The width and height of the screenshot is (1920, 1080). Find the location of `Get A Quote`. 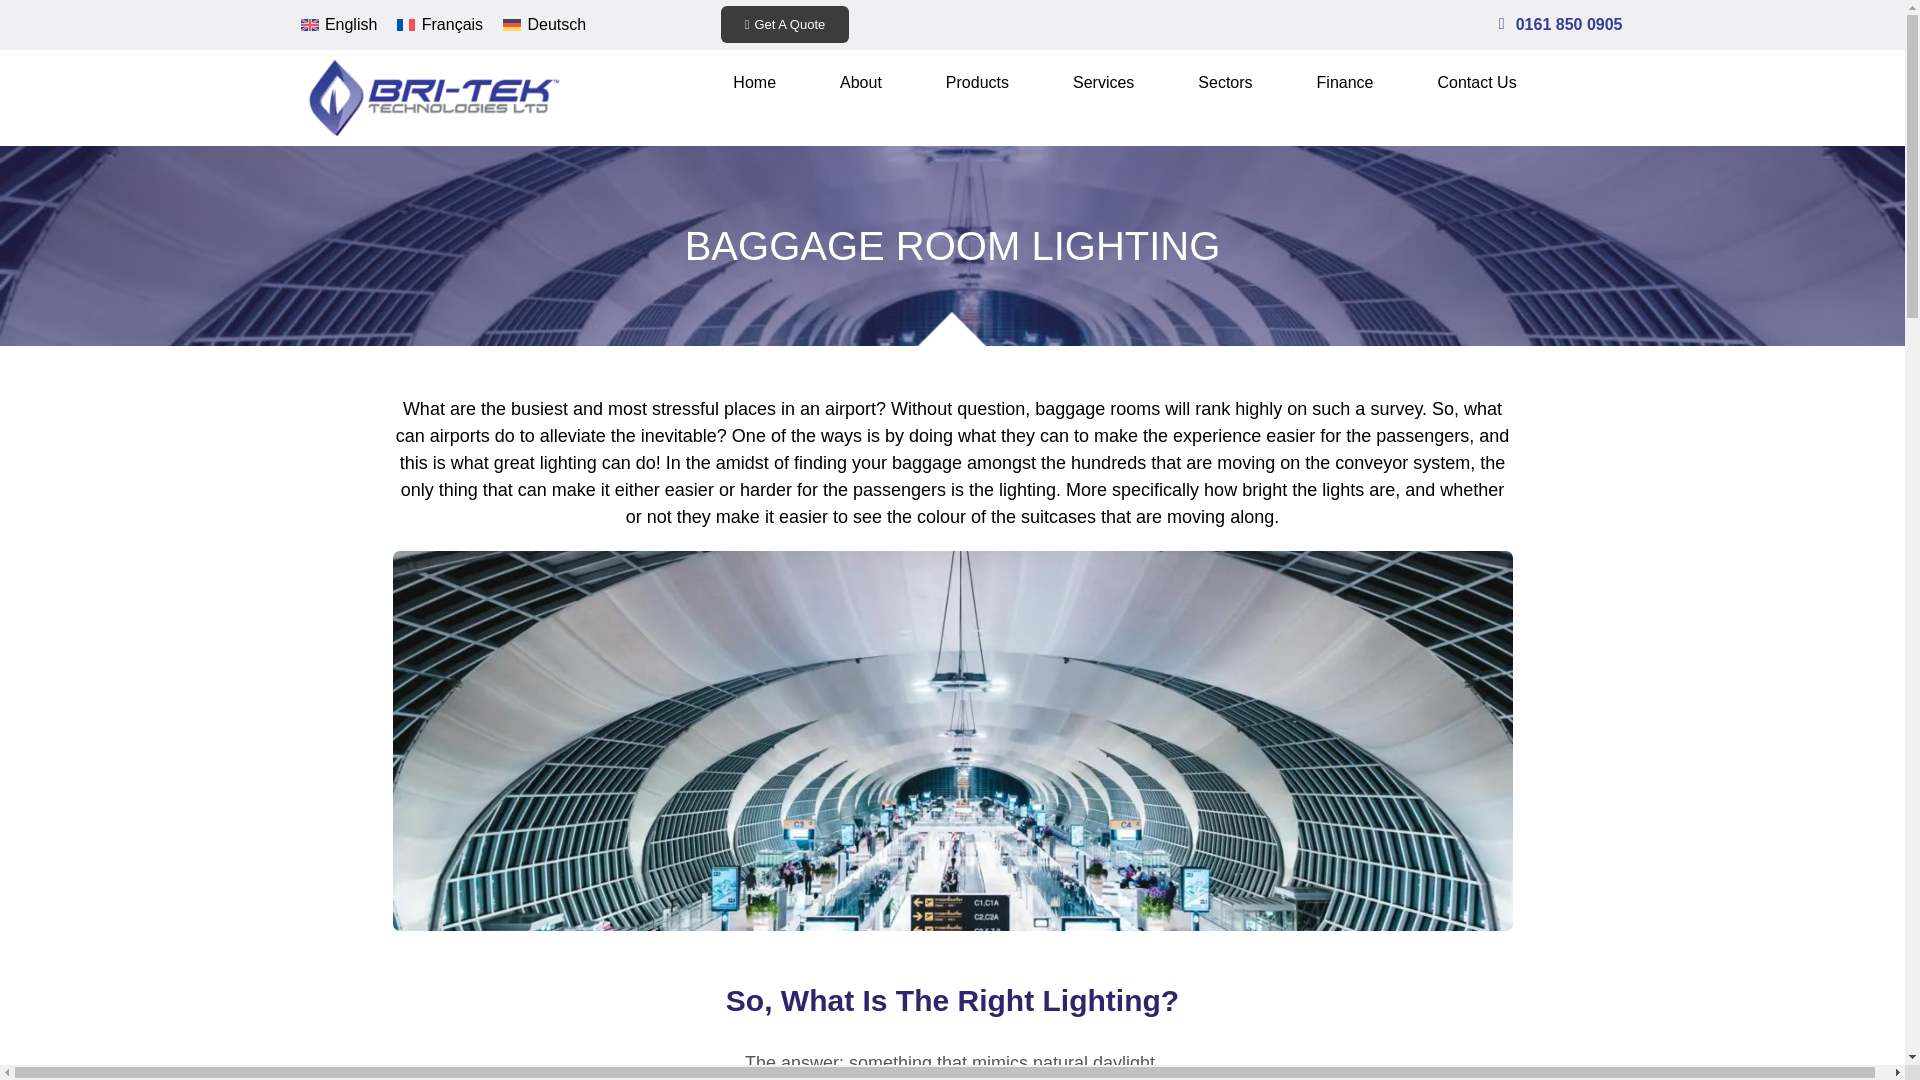

Get A Quote is located at coordinates (786, 24).